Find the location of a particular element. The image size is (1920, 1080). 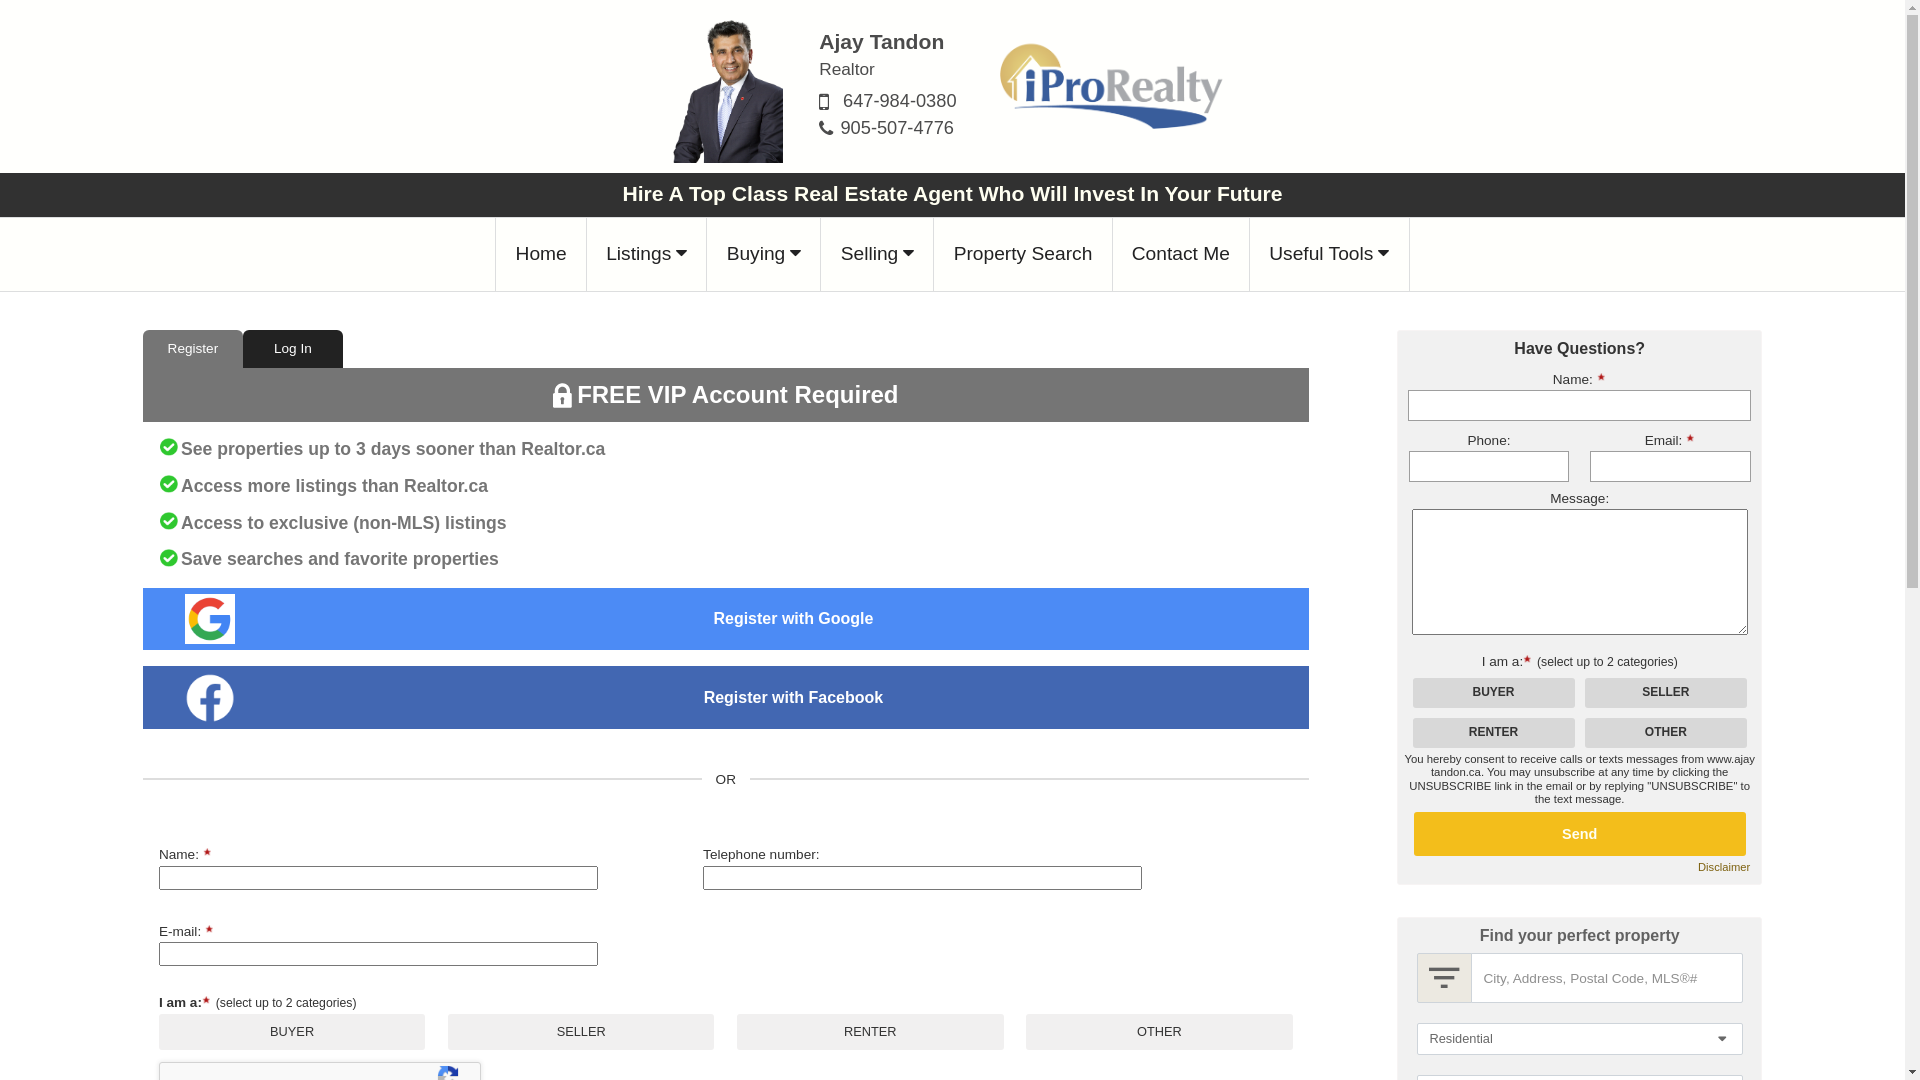

Buying is located at coordinates (764, 254).